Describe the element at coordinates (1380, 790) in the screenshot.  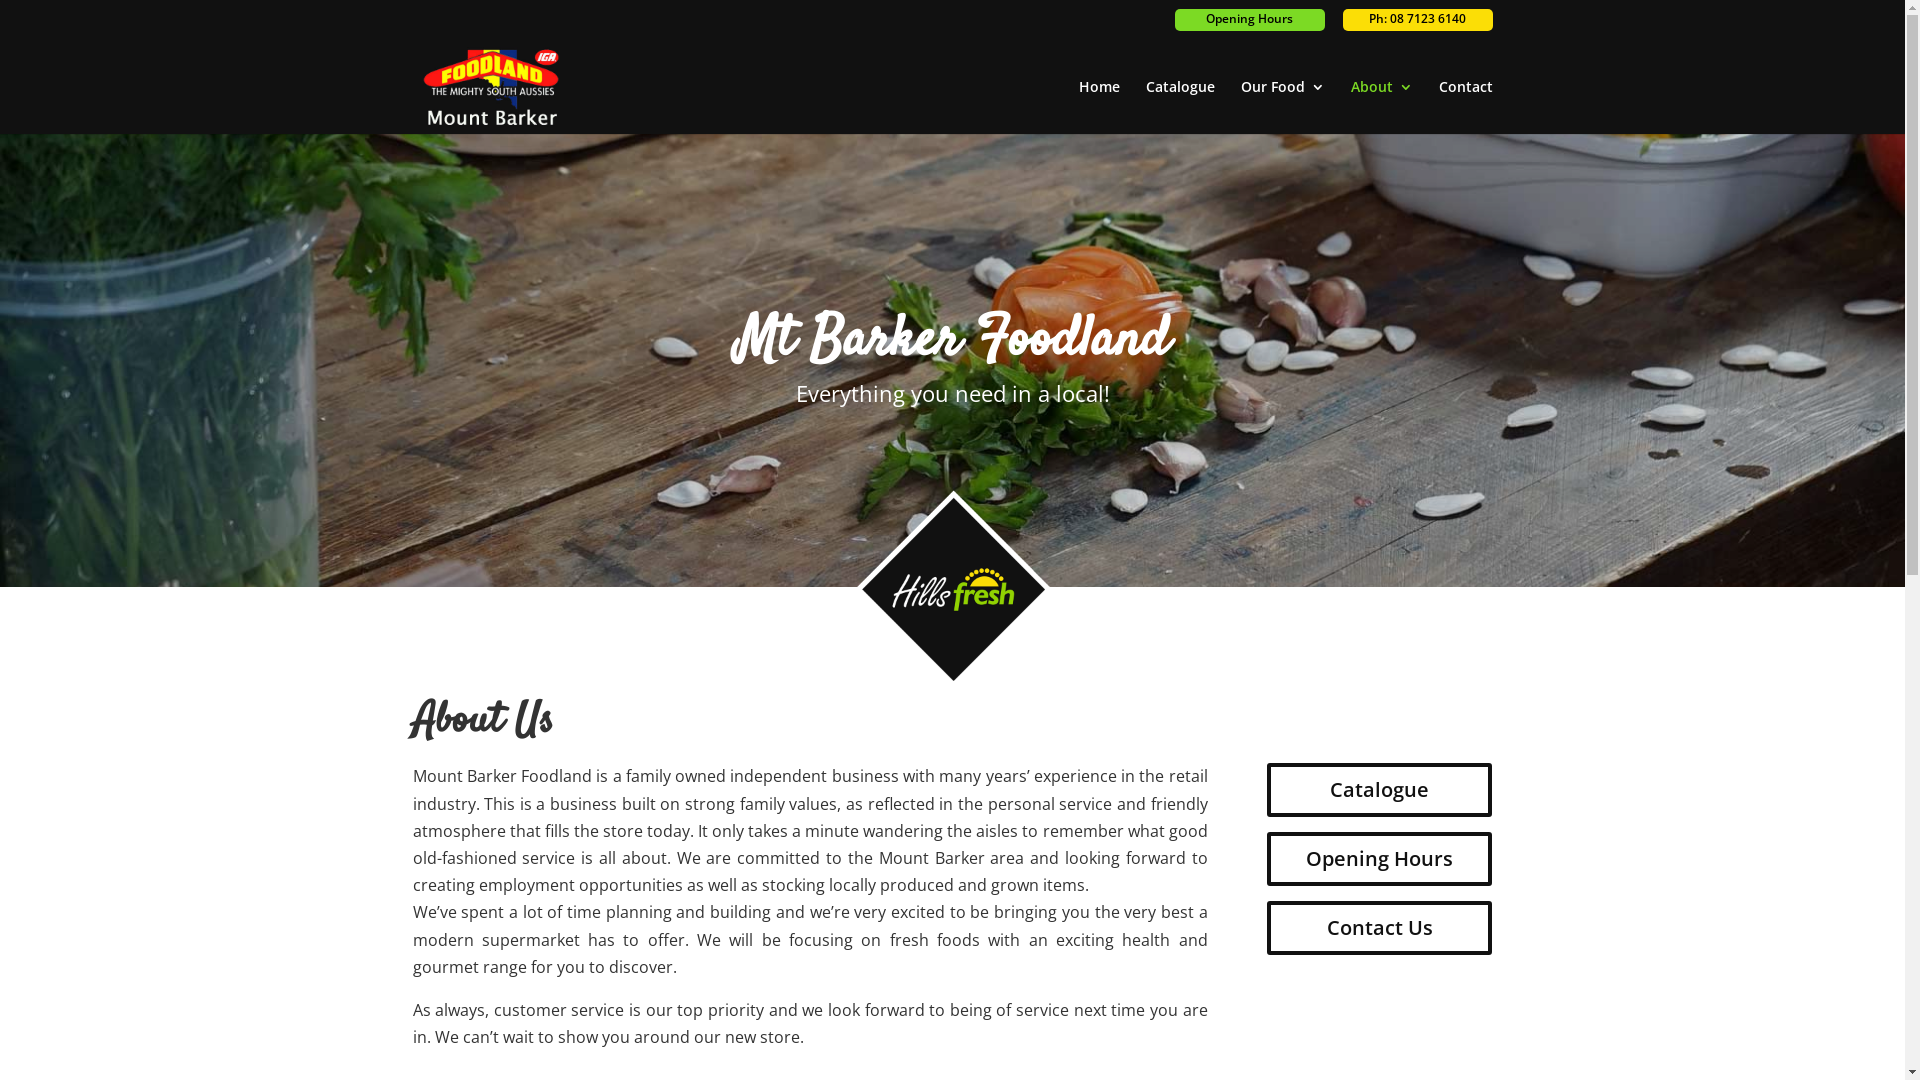
I see `Catalogue` at that location.